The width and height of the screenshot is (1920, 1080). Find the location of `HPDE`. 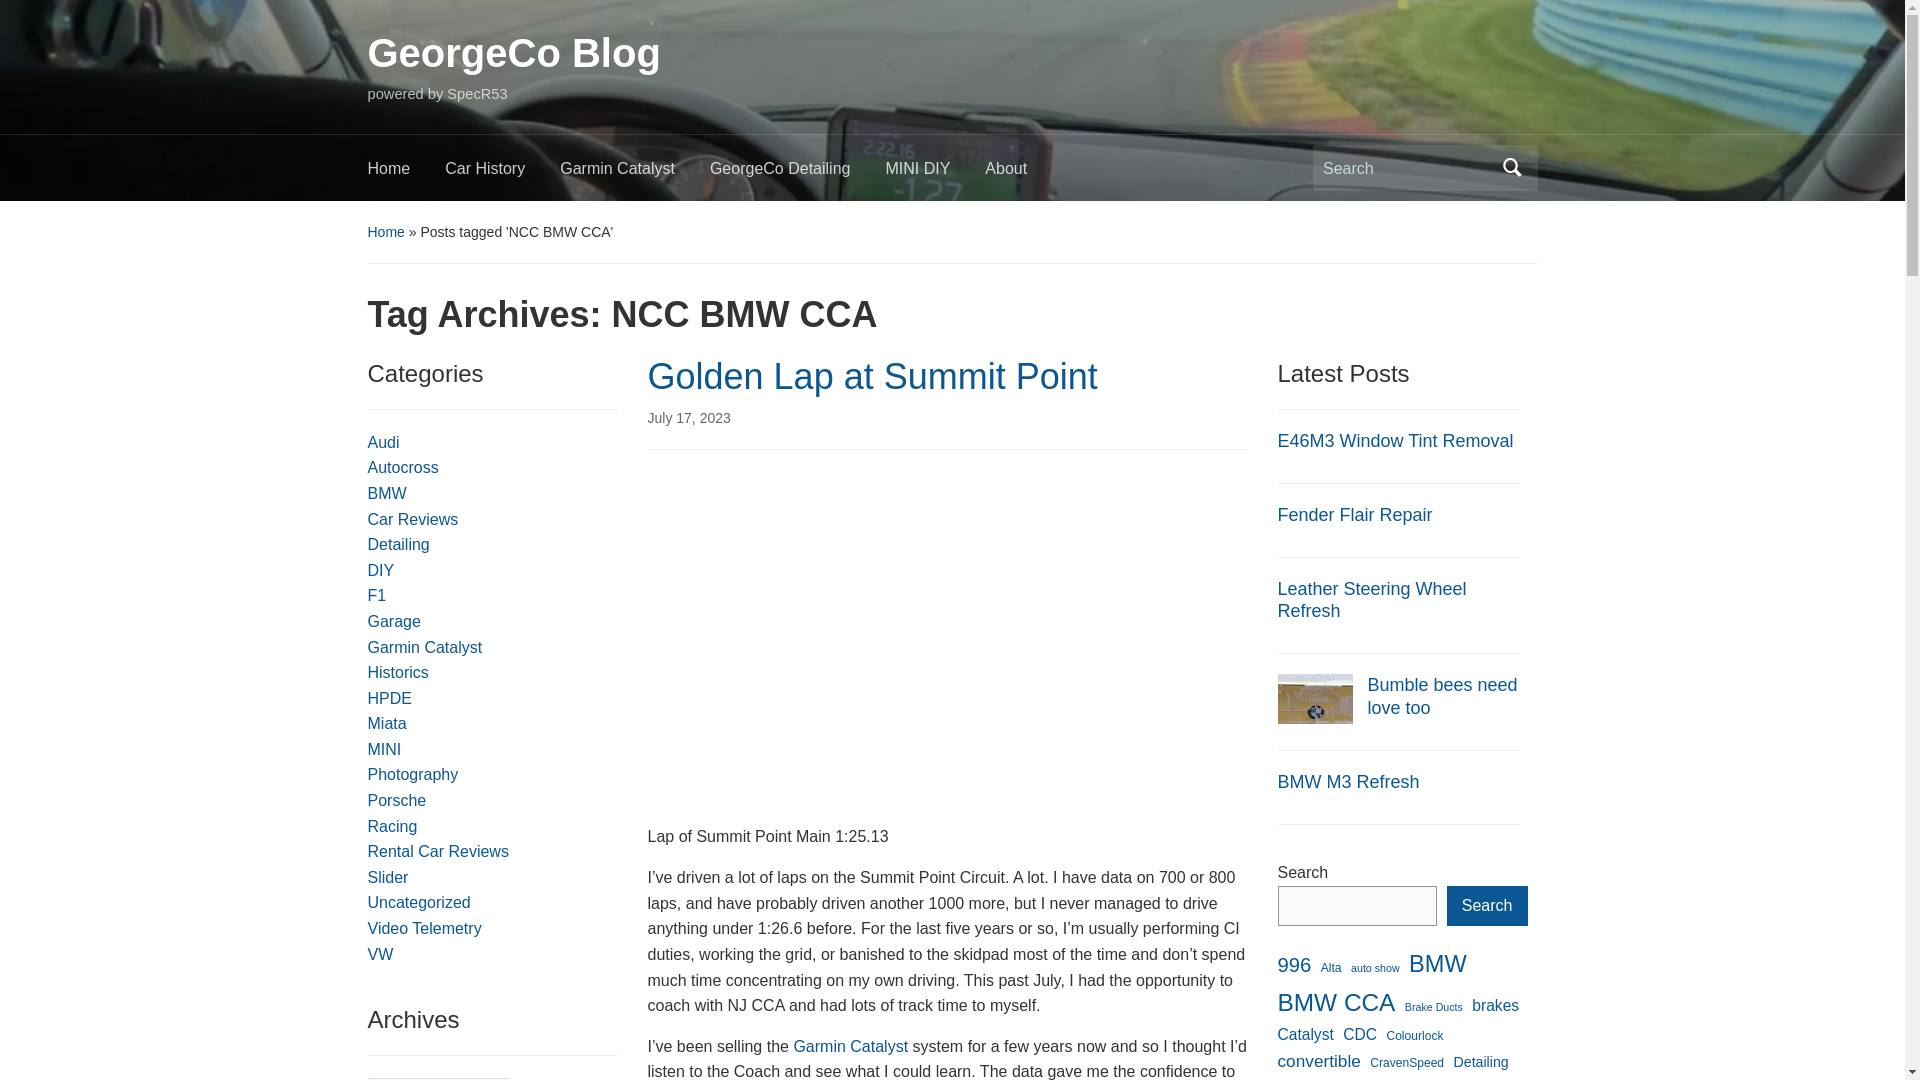

HPDE is located at coordinates (390, 698).